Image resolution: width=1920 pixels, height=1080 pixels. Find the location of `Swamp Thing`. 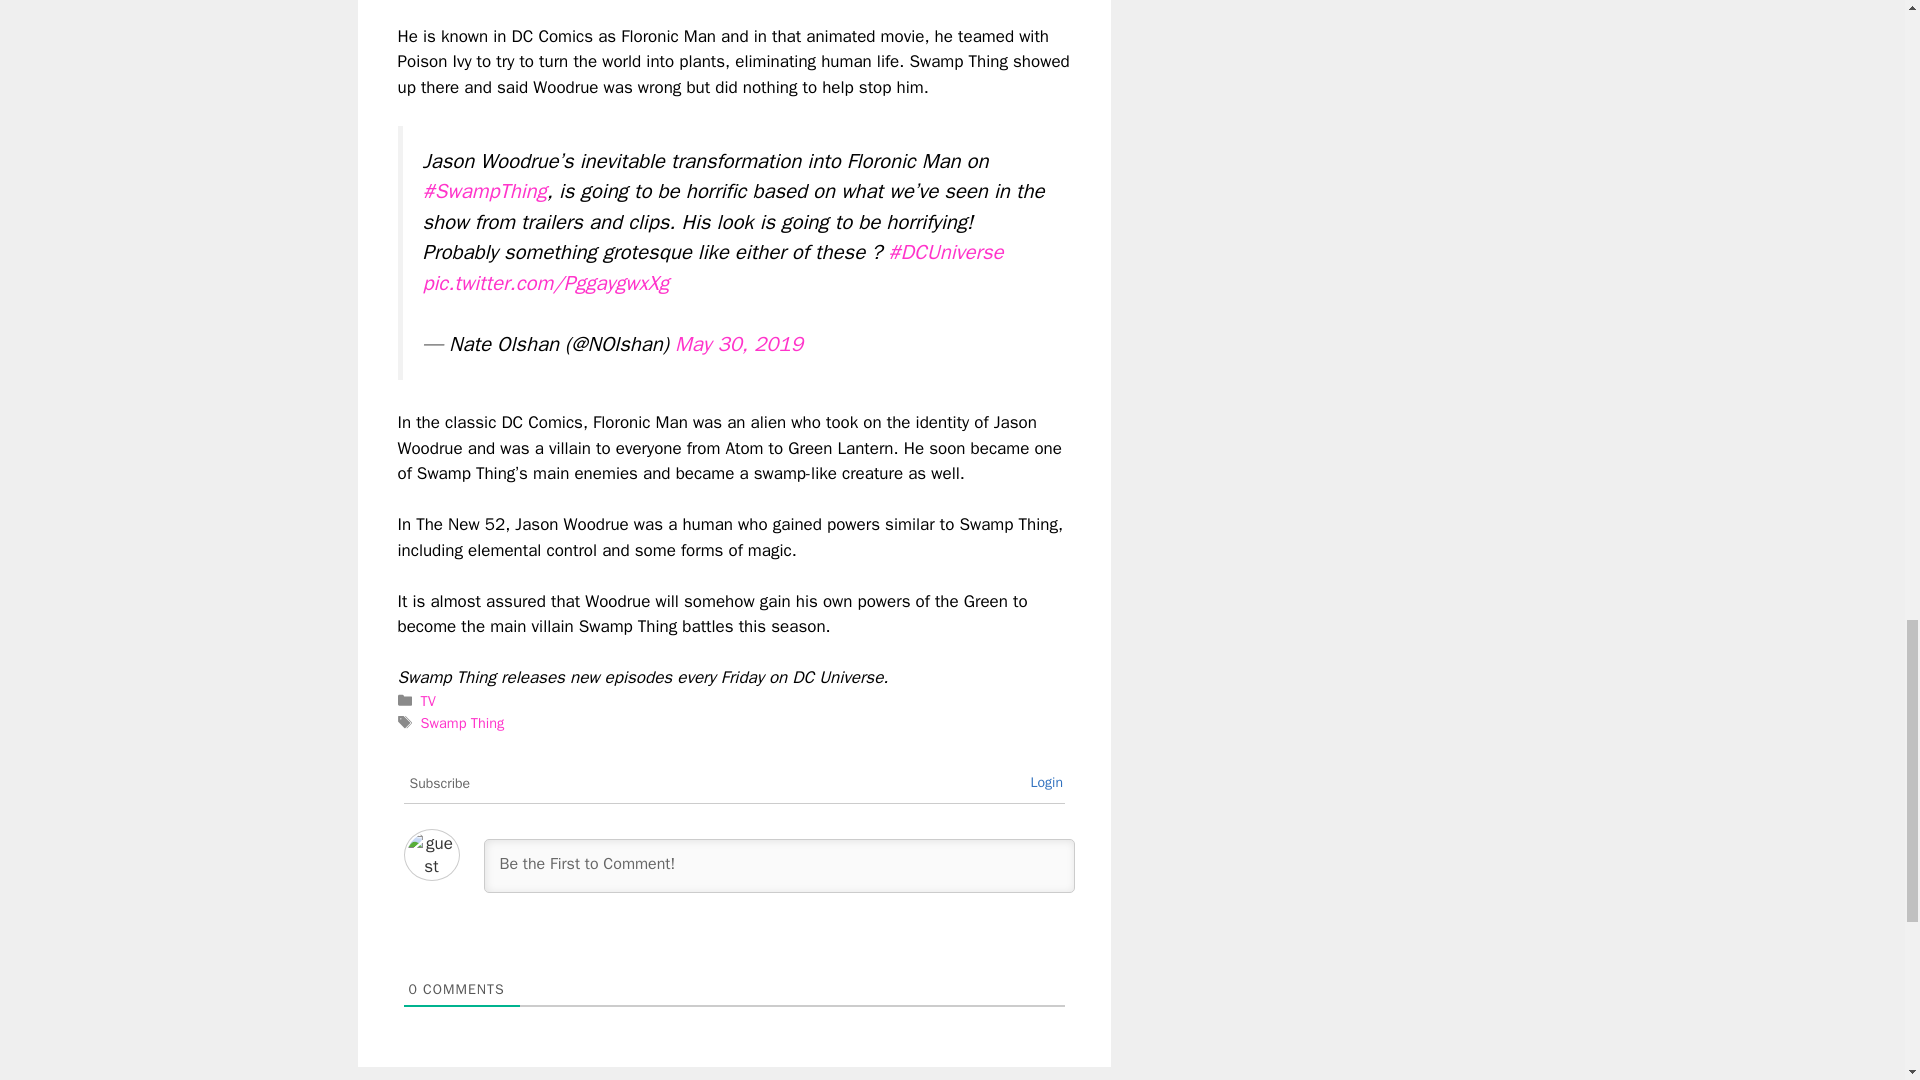

Swamp Thing is located at coordinates (462, 722).